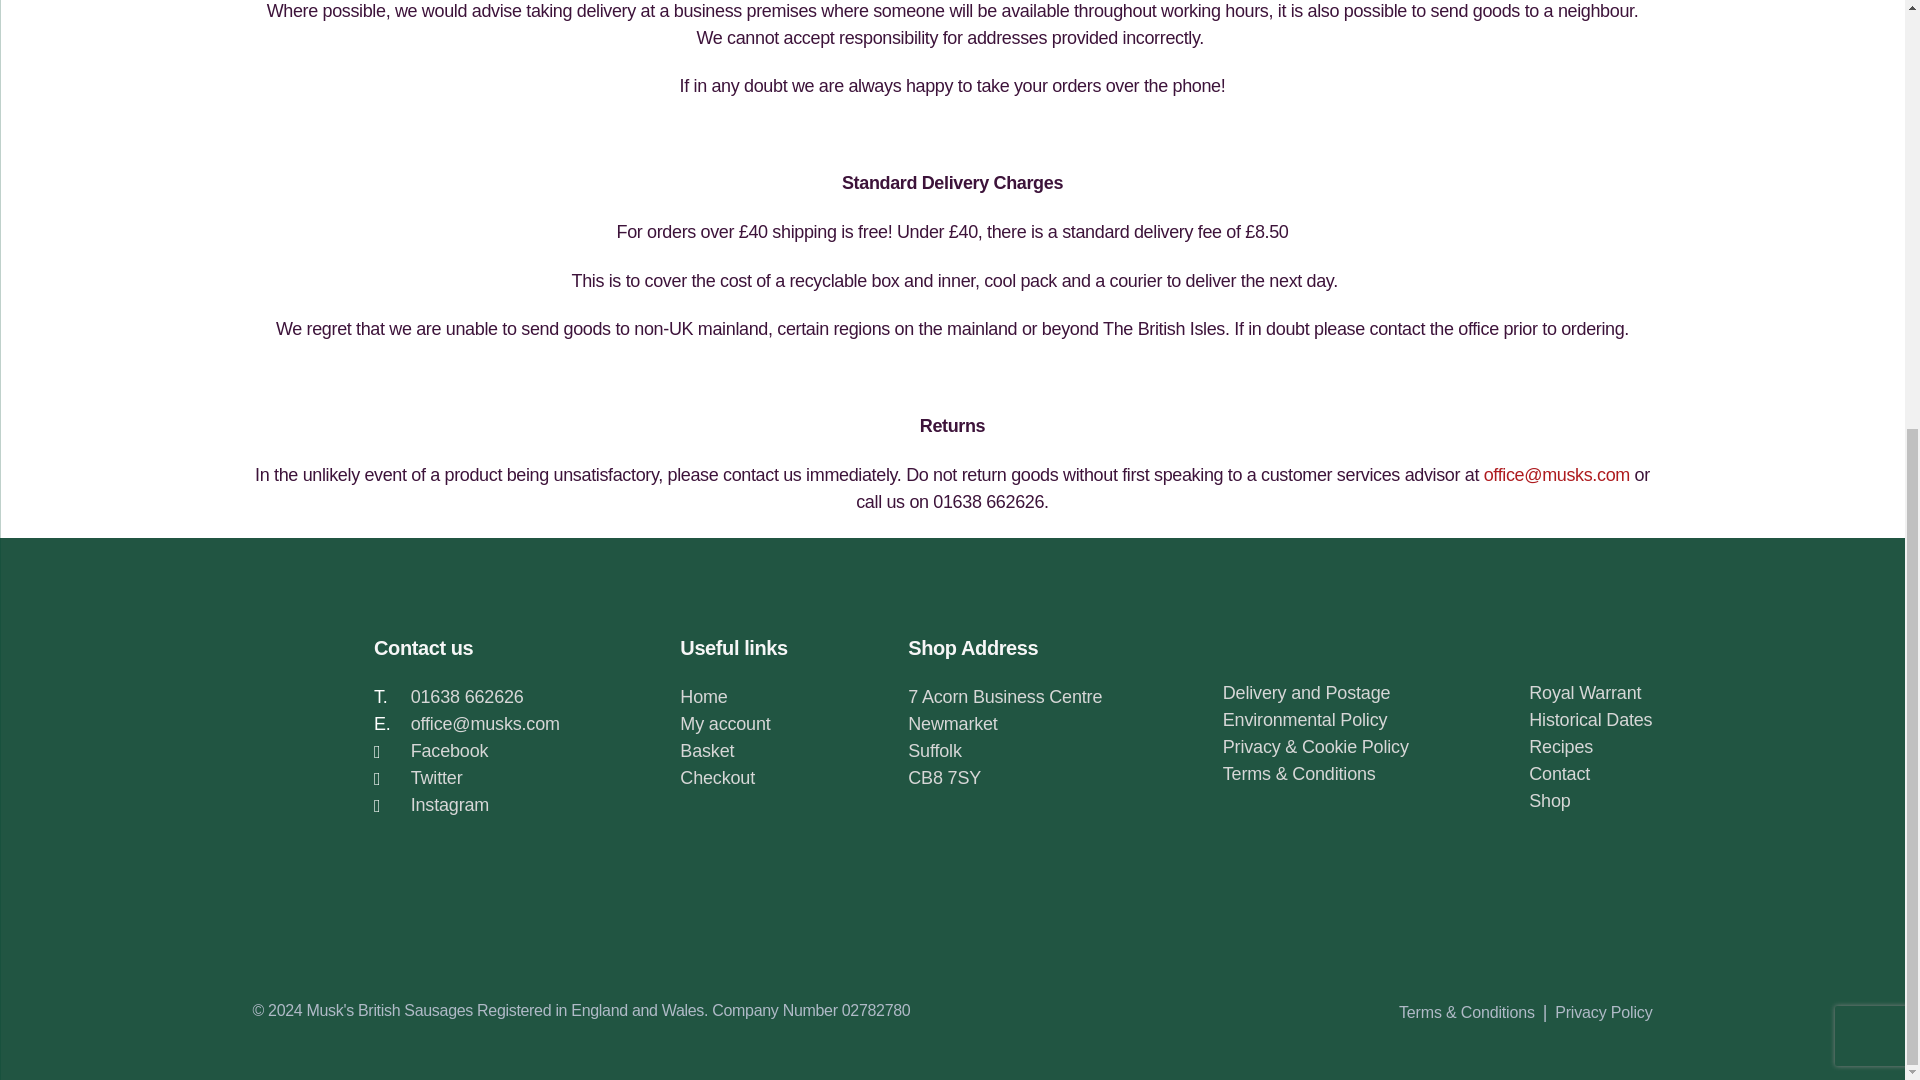 This screenshot has width=1920, height=1080. Describe the element at coordinates (706, 750) in the screenshot. I see `Basket` at that location.